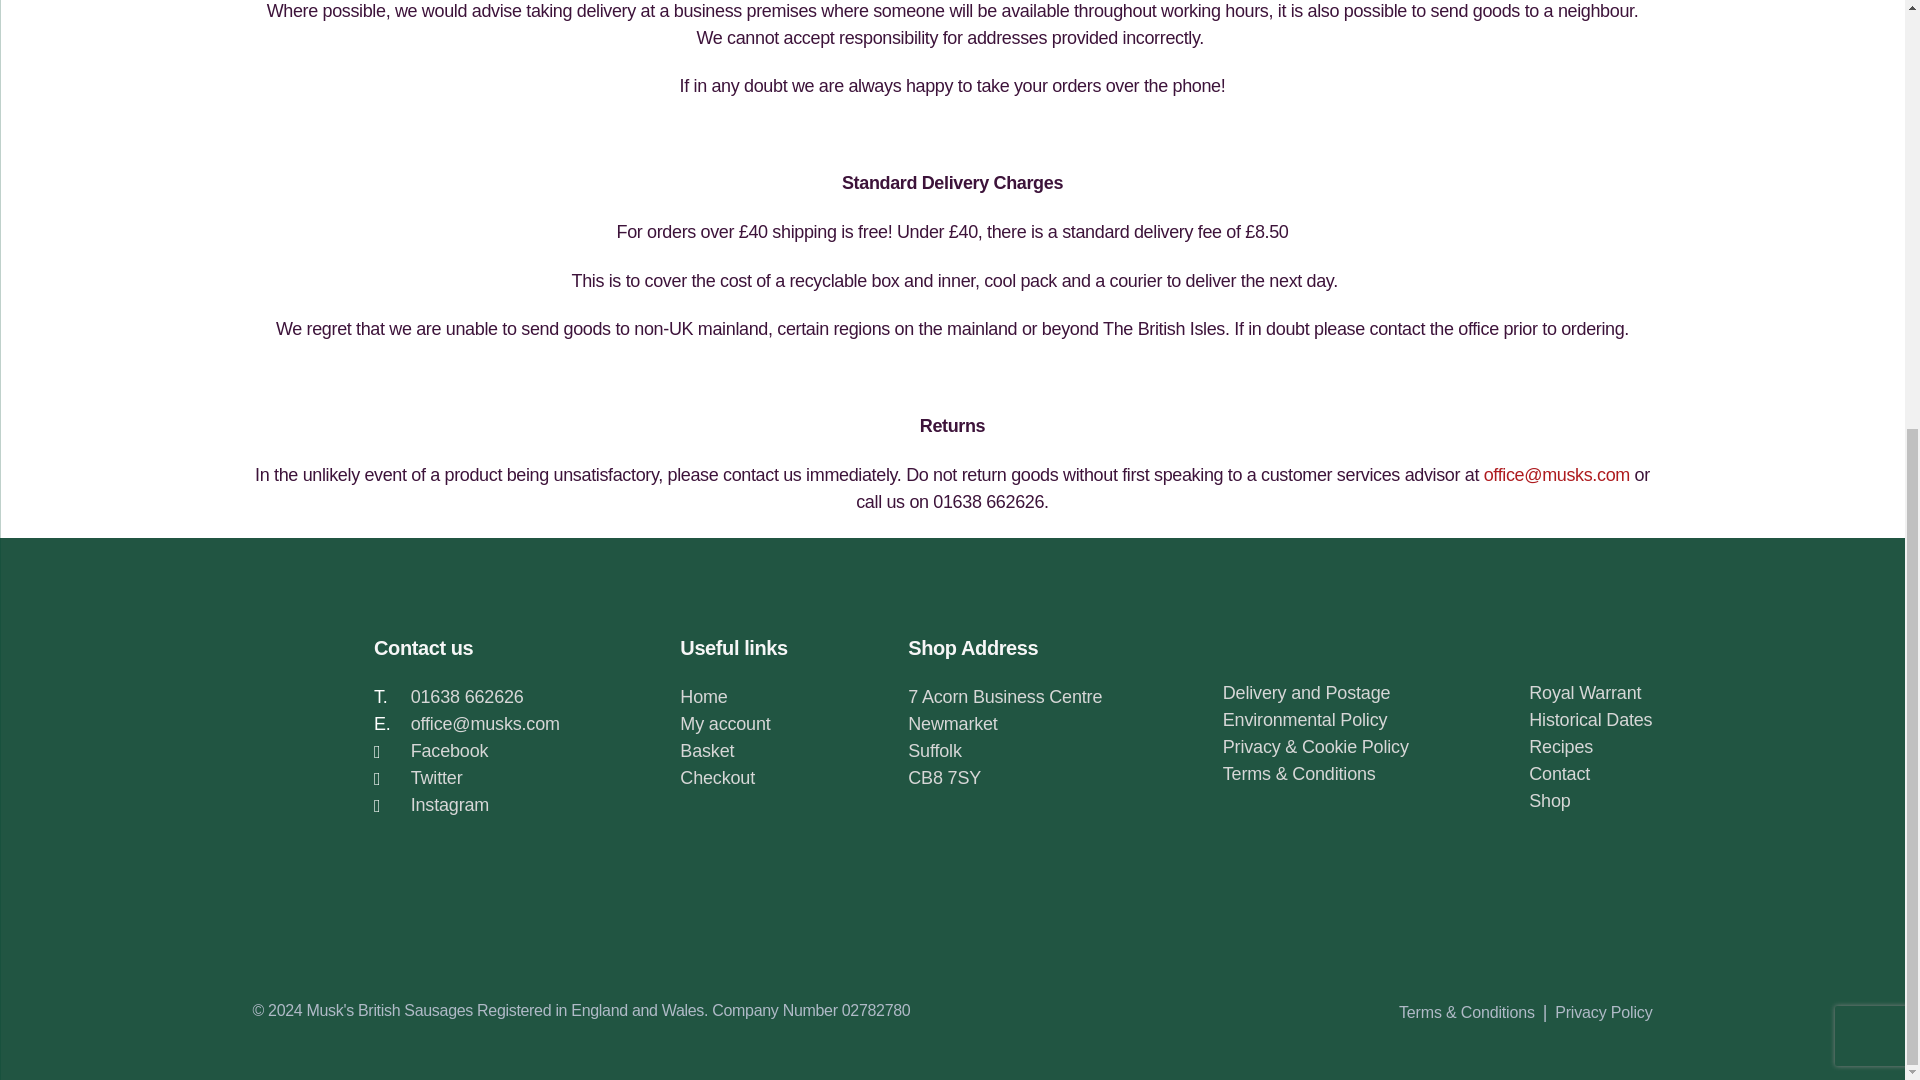 This screenshot has width=1920, height=1080. Describe the element at coordinates (706, 750) in the screenshot. I see `Basket` at that location.